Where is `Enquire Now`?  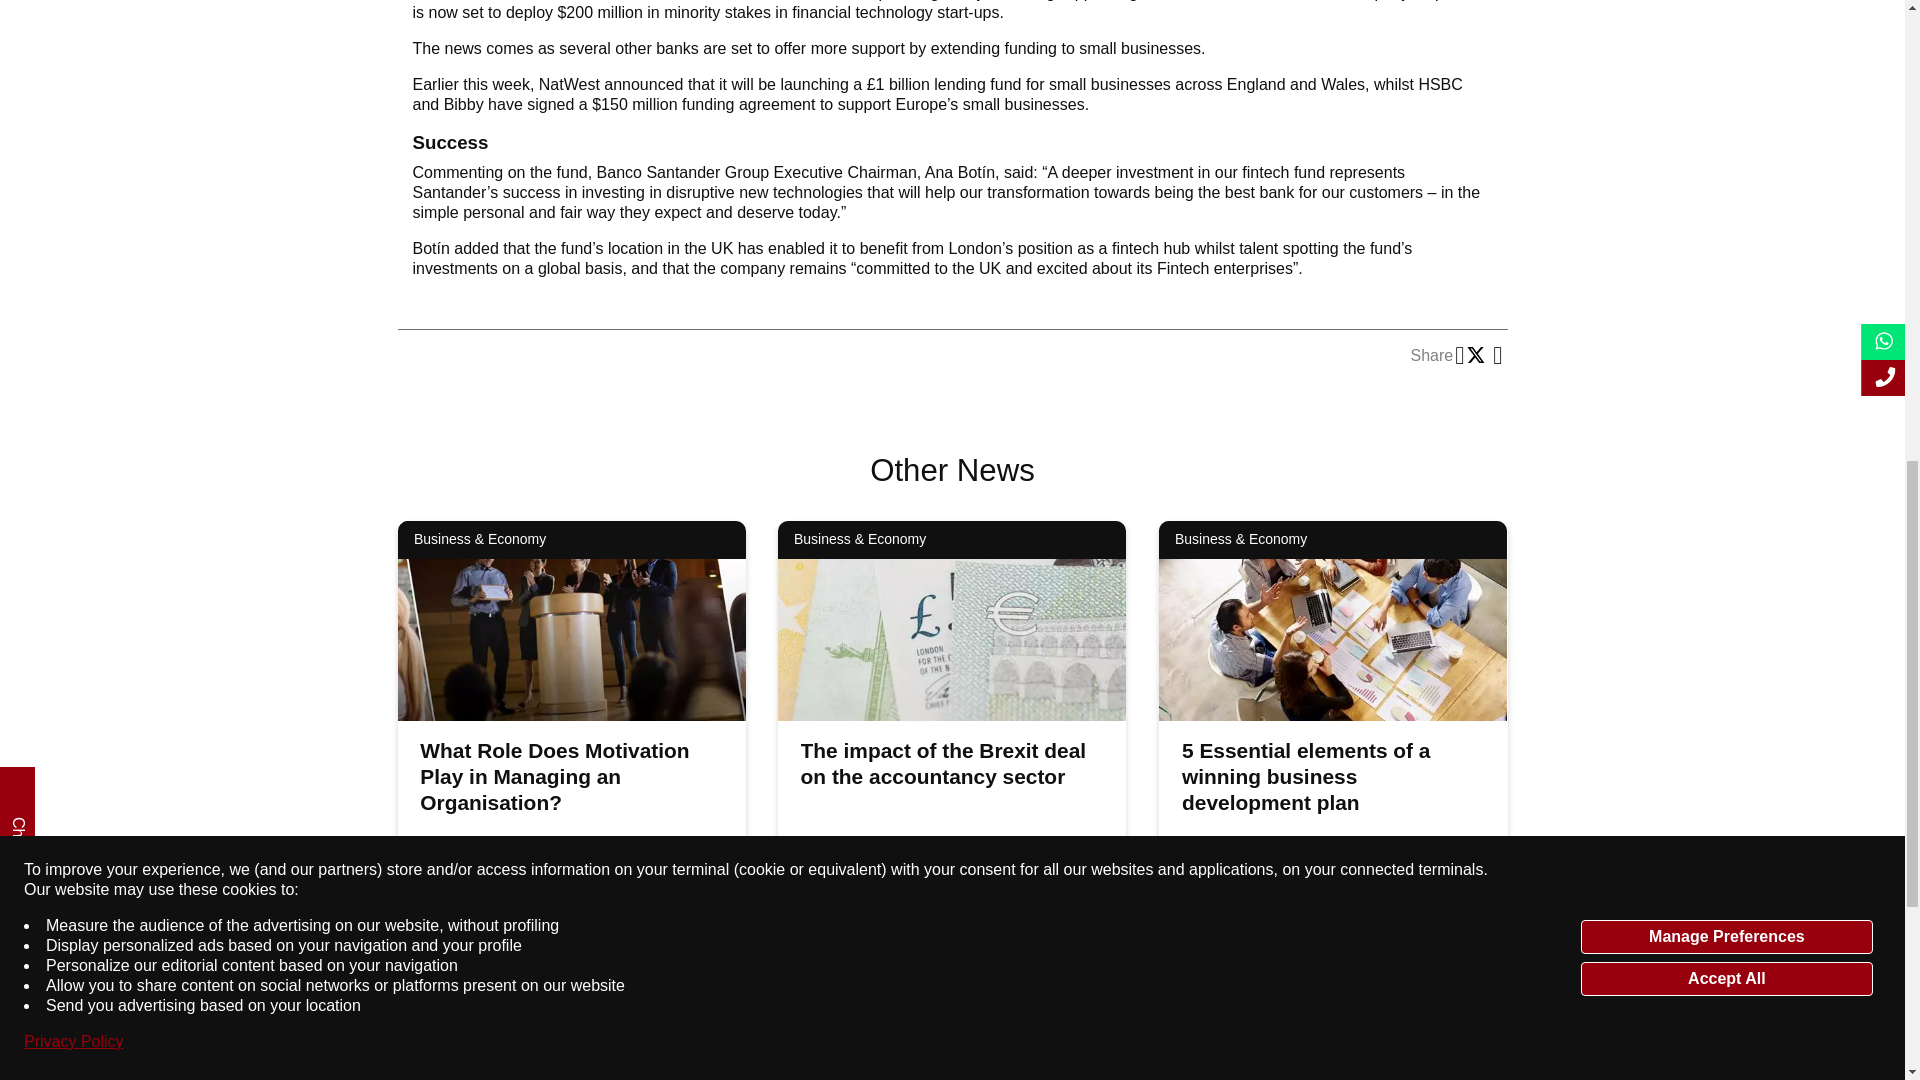
Enquire Now is located at coordinates (1008, 26).